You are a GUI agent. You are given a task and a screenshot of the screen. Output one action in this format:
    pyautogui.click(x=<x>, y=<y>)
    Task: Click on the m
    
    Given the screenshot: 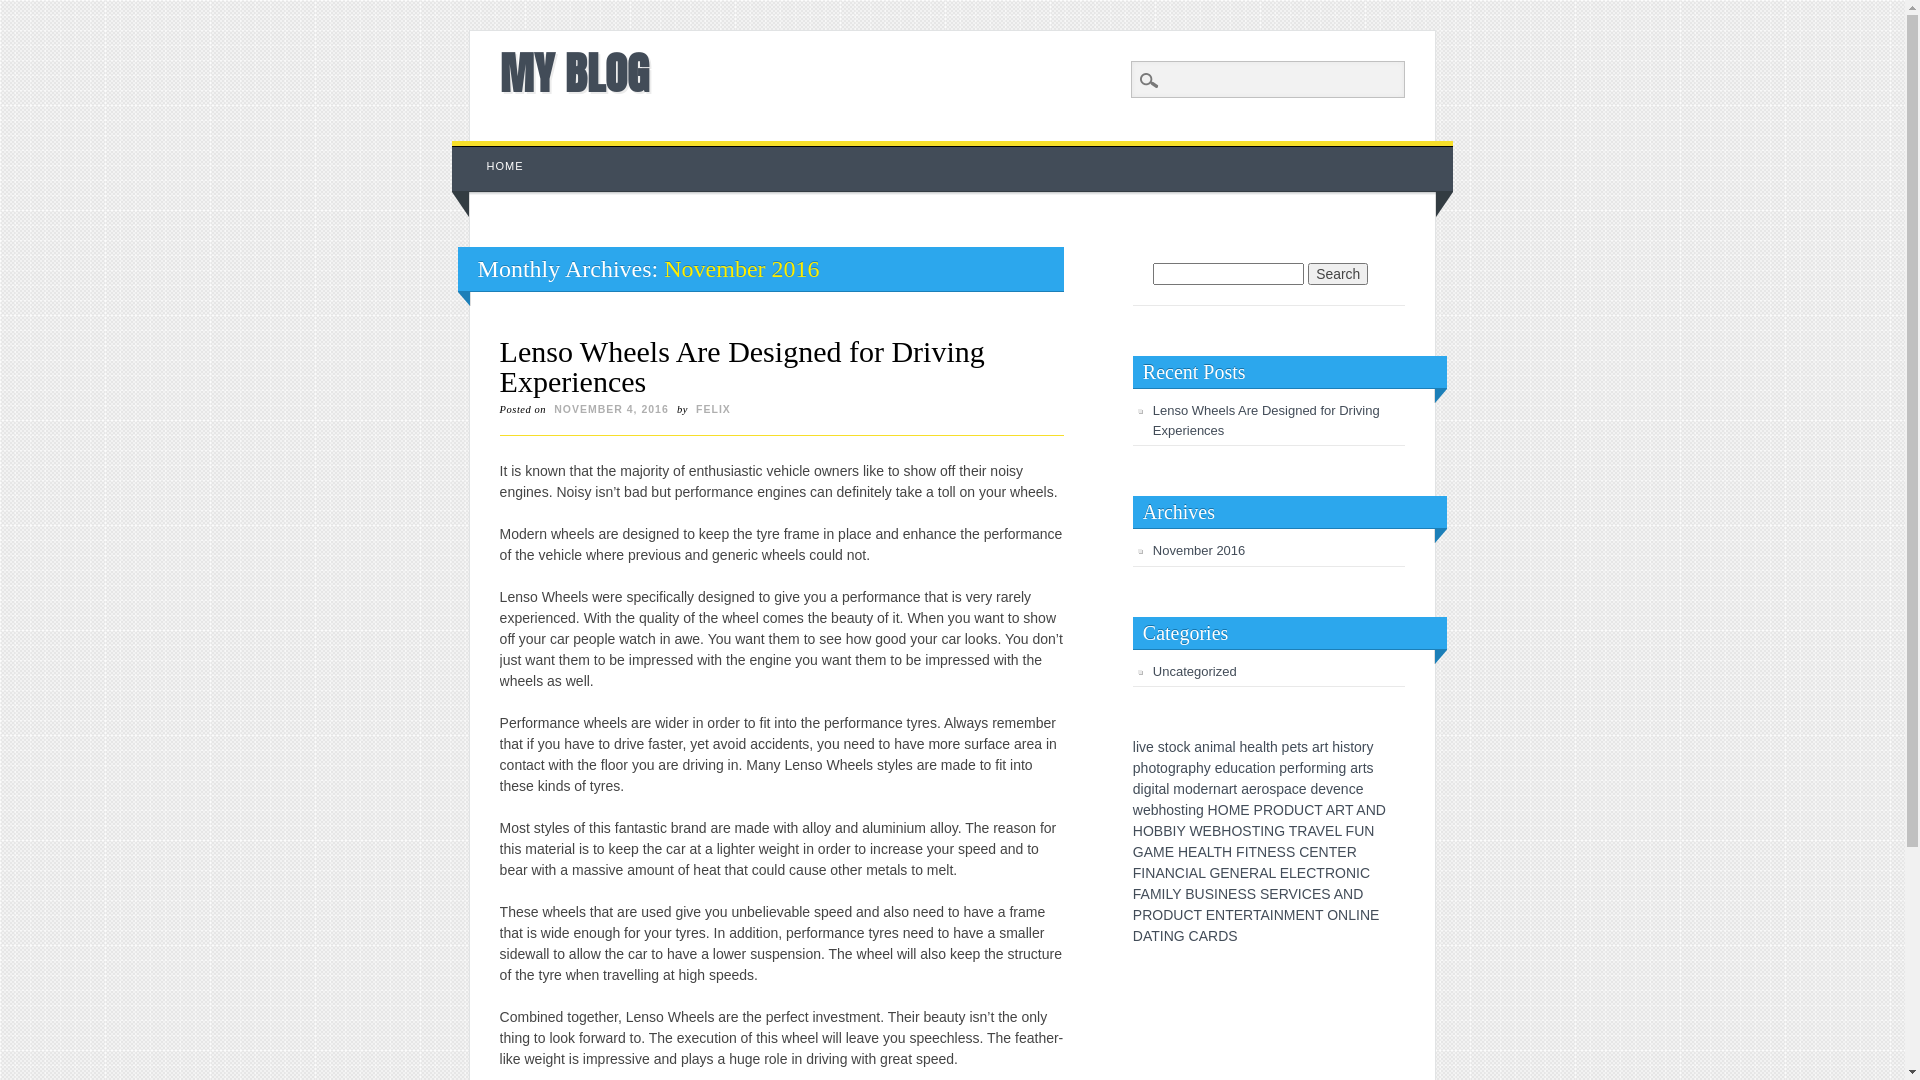 What is the action you would take?
    pyautogui.click(x=1179, y=789)
    